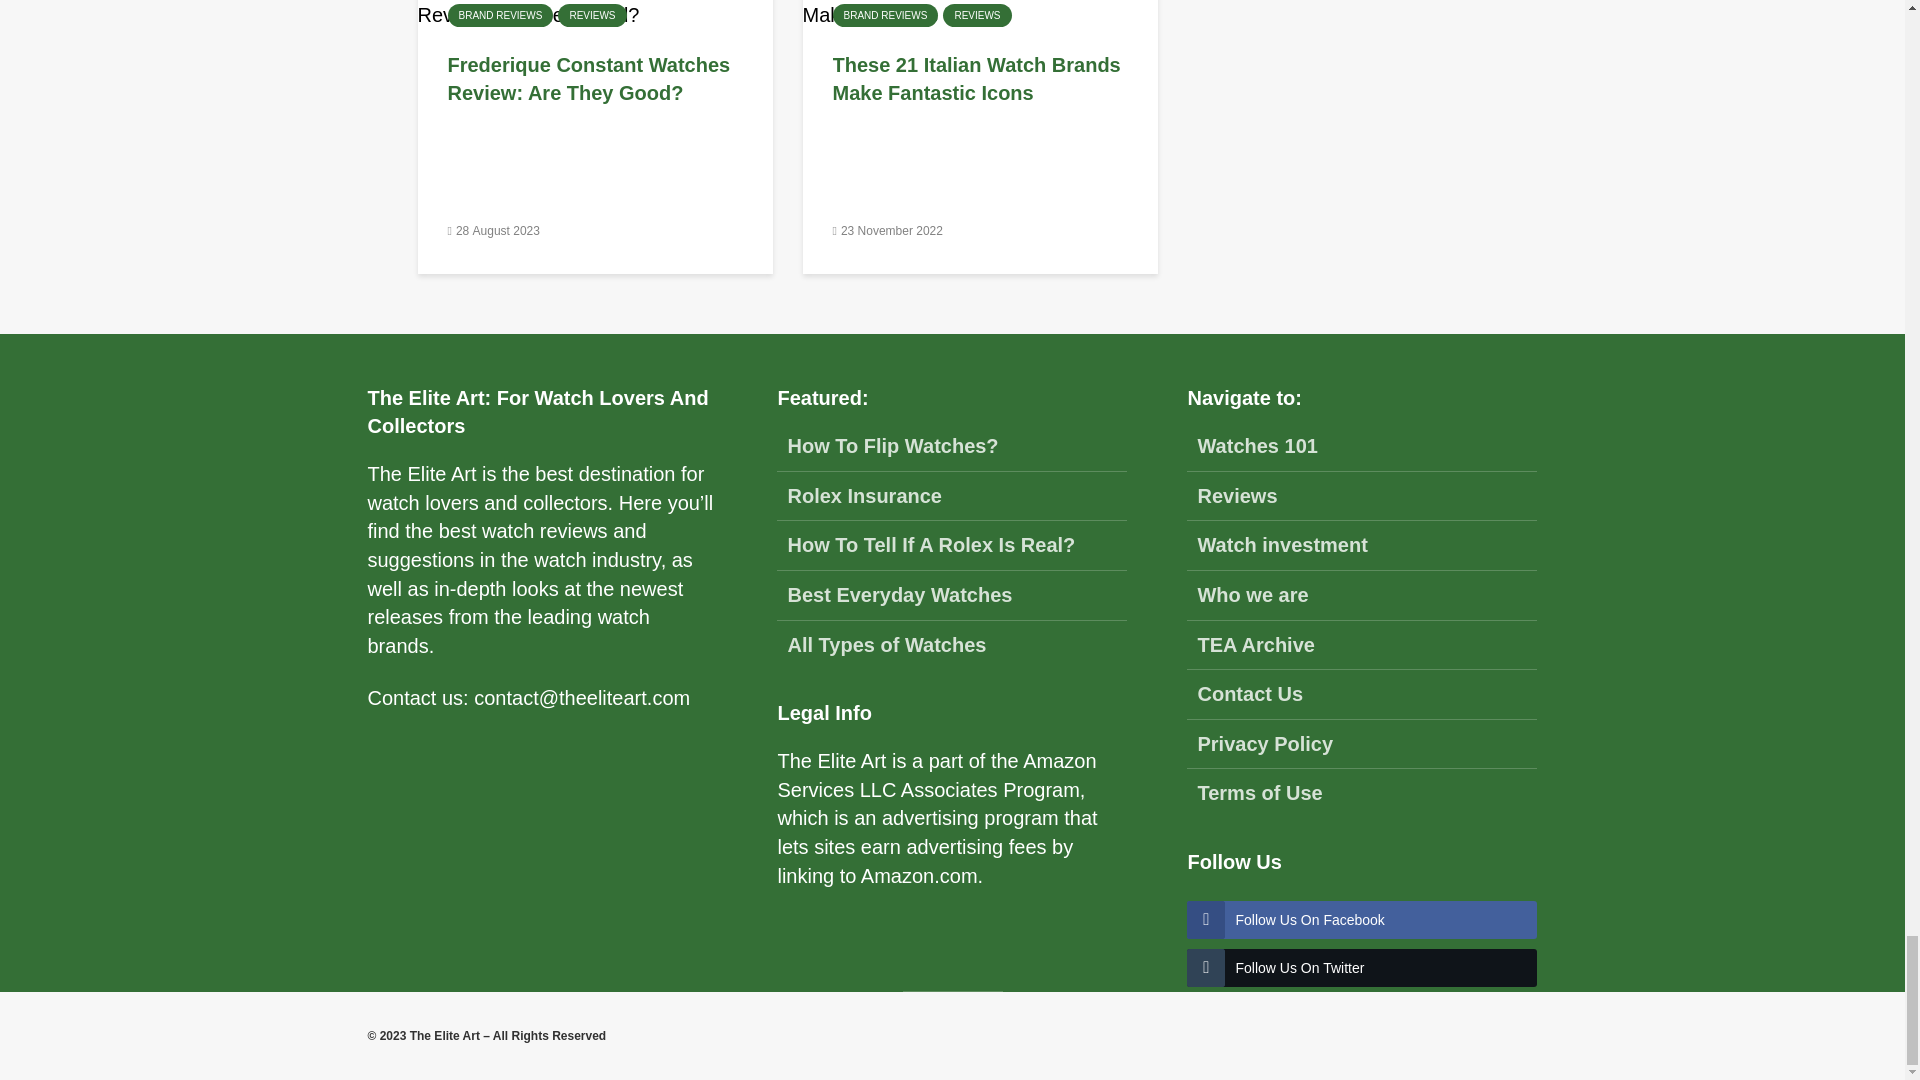  What do you see at coordinates (884, 16) in the screenshot?
I see `BRAND REVIEWS` at bounding box center [884, 16].